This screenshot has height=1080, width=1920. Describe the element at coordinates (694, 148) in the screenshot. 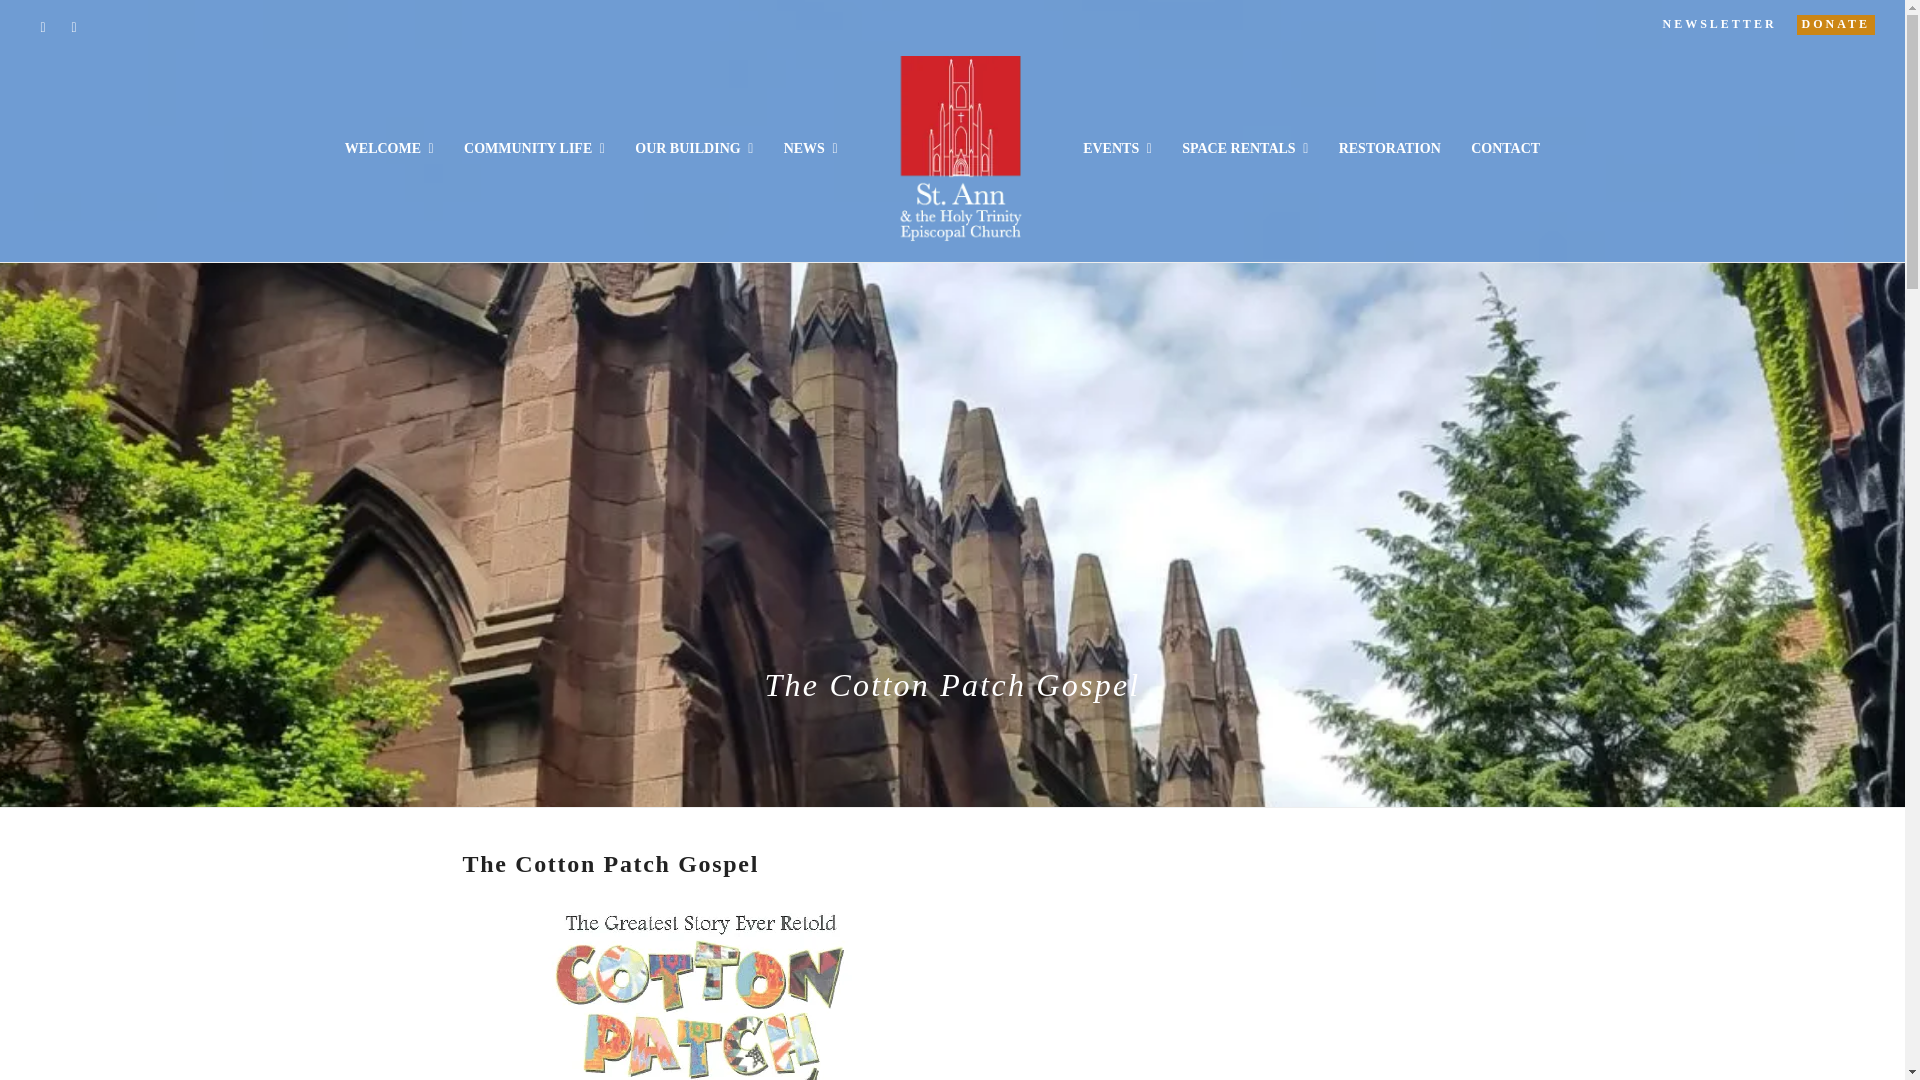

I see `OUR BUILDING` at that location.